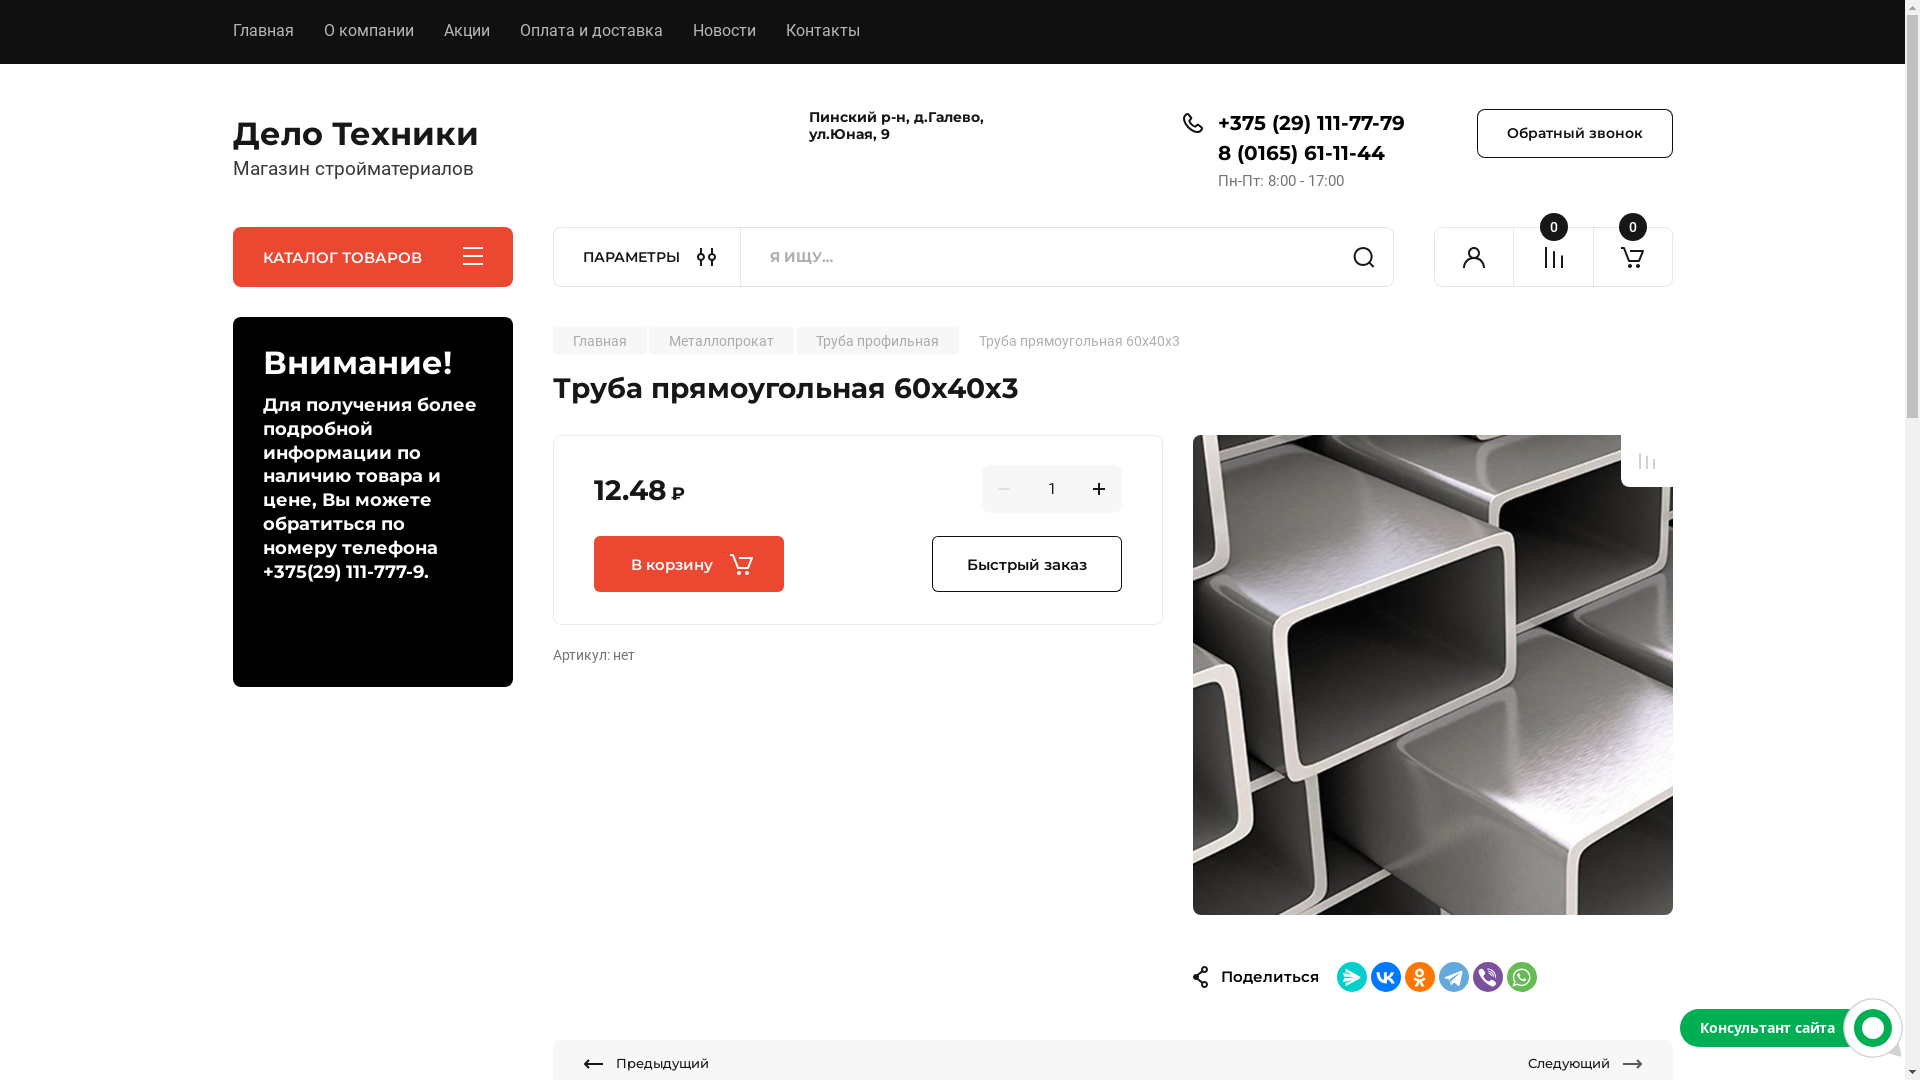 The width and height of the screenshot is (1920, 1080). What do you see at coordinates (1554, 257) in the screenshot?
I see ` ` at bounding box center [1554, 257].